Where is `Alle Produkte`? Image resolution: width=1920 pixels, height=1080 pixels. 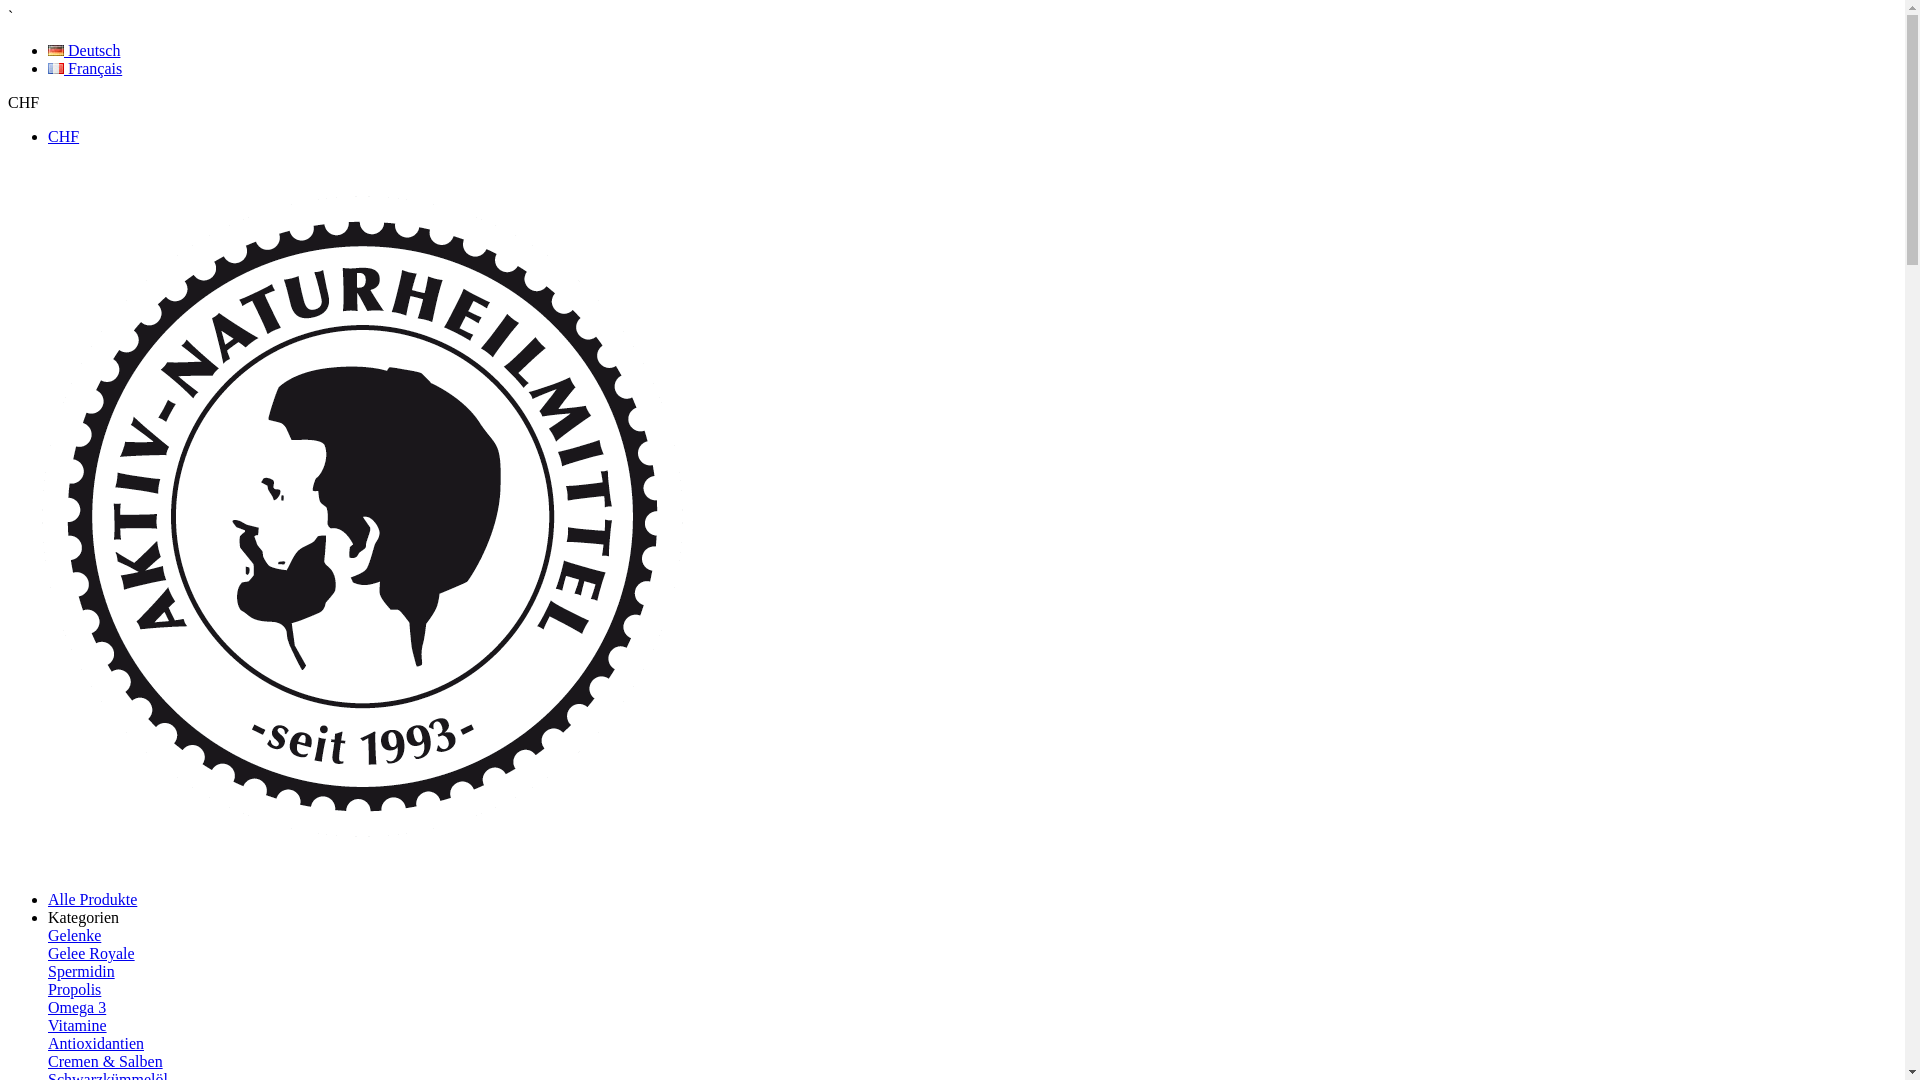
Alle Produkte is located at coordinates (92, 900).